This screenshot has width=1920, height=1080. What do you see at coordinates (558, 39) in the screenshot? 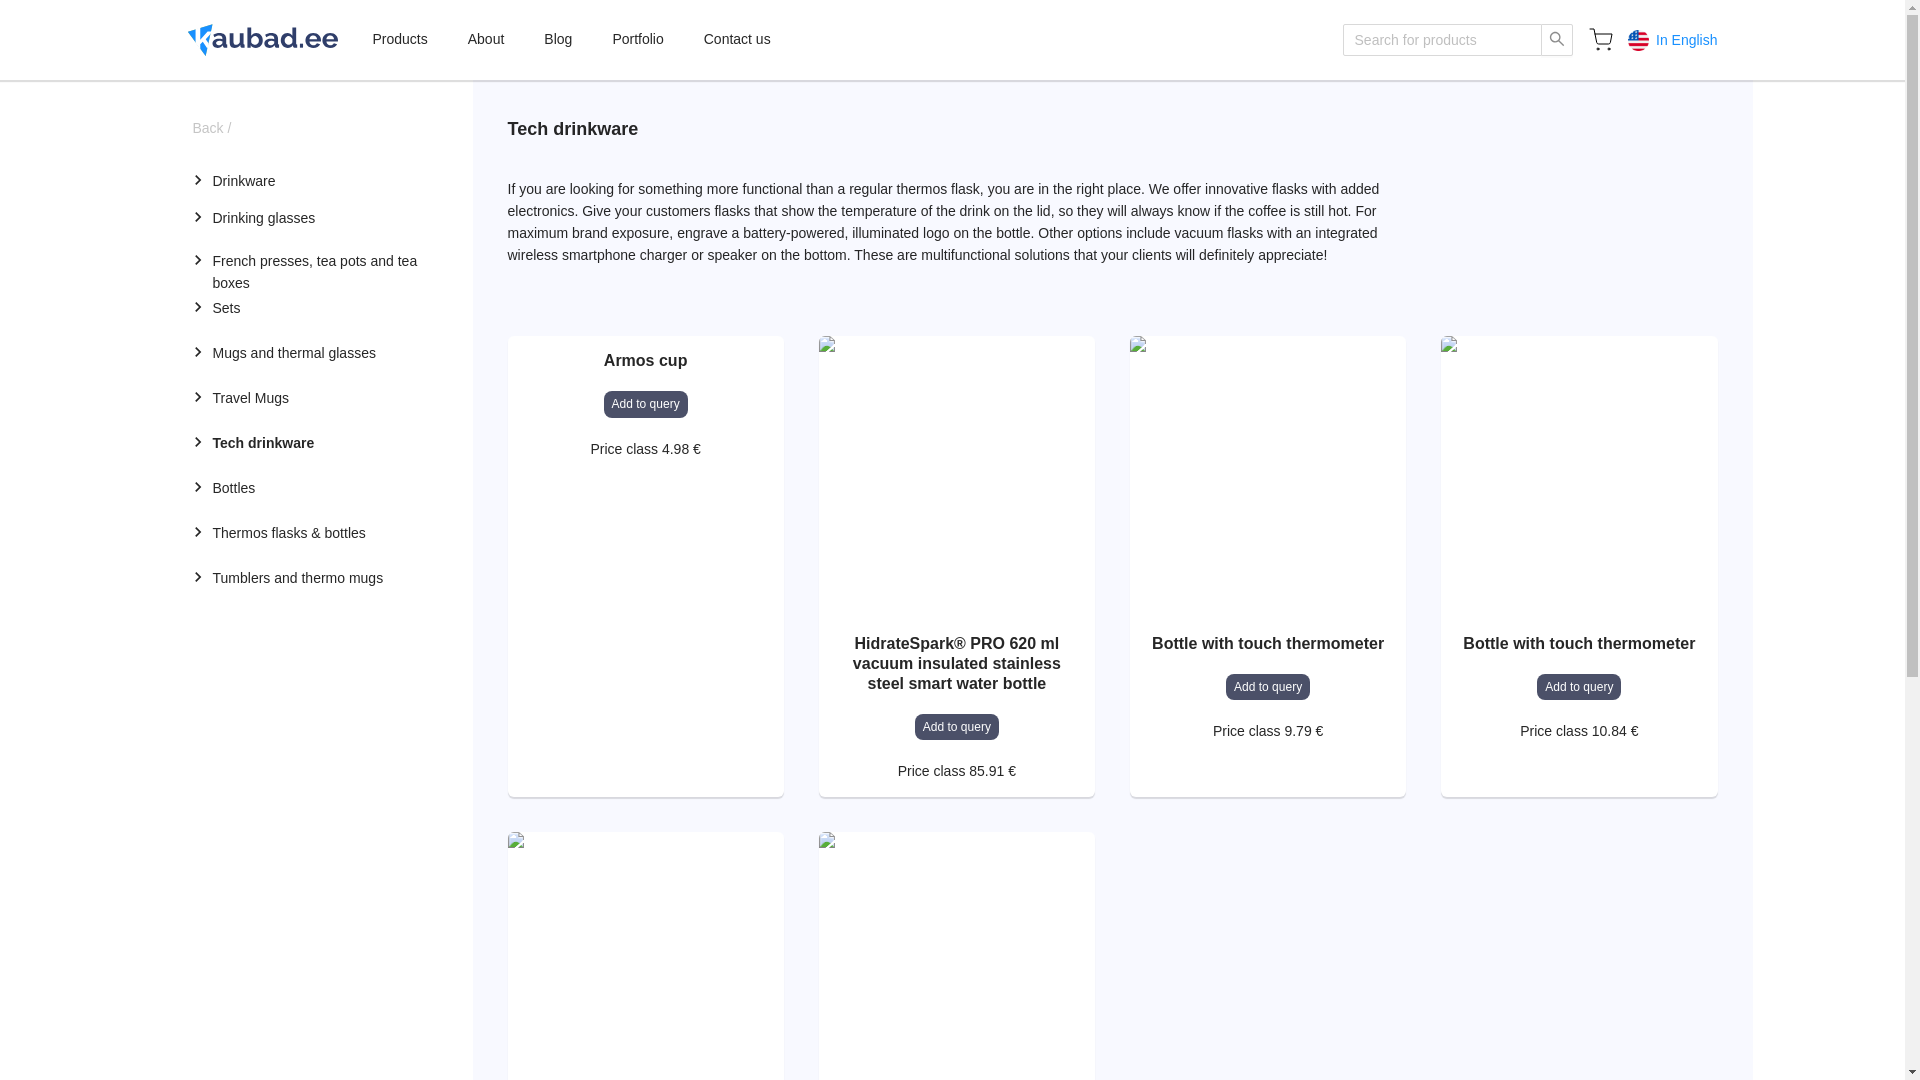
I see `Blog` at bounding box center [558, 39].